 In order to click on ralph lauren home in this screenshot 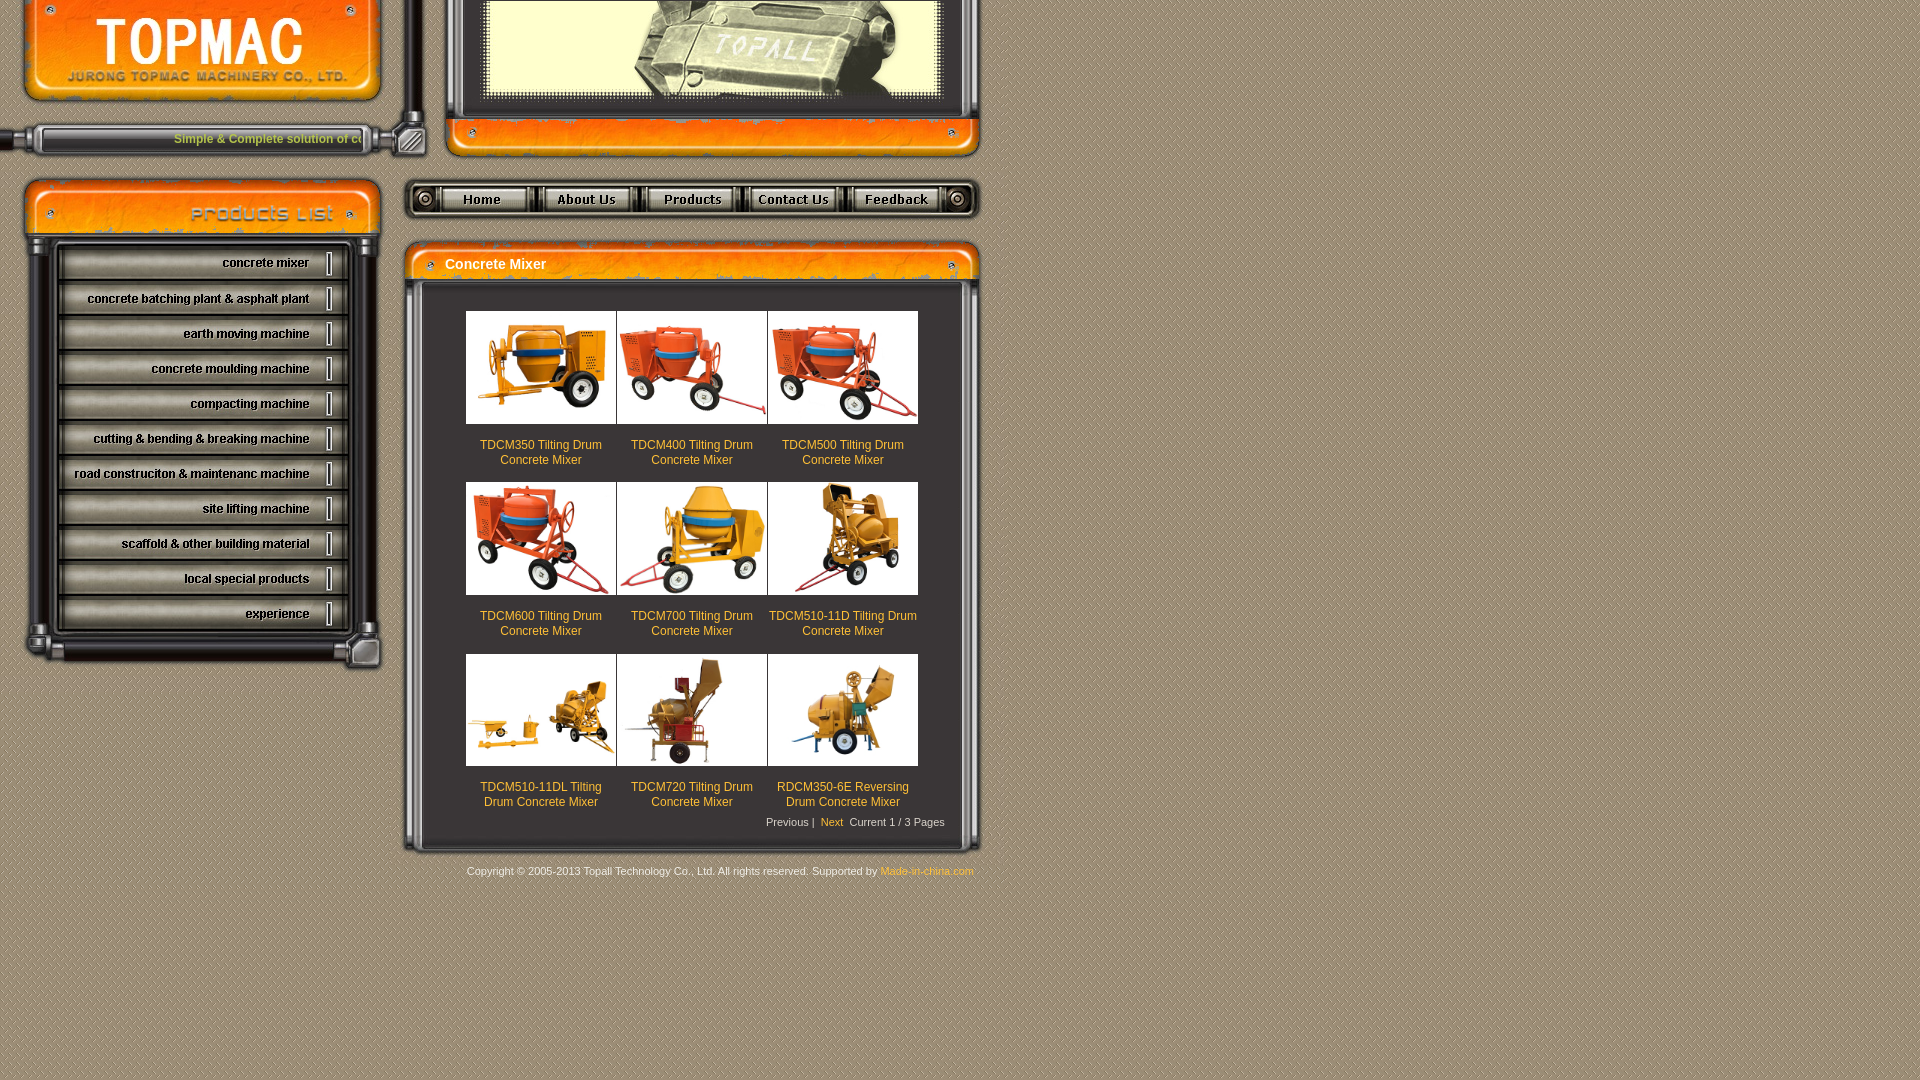, I will do `click(1318, 231)`.